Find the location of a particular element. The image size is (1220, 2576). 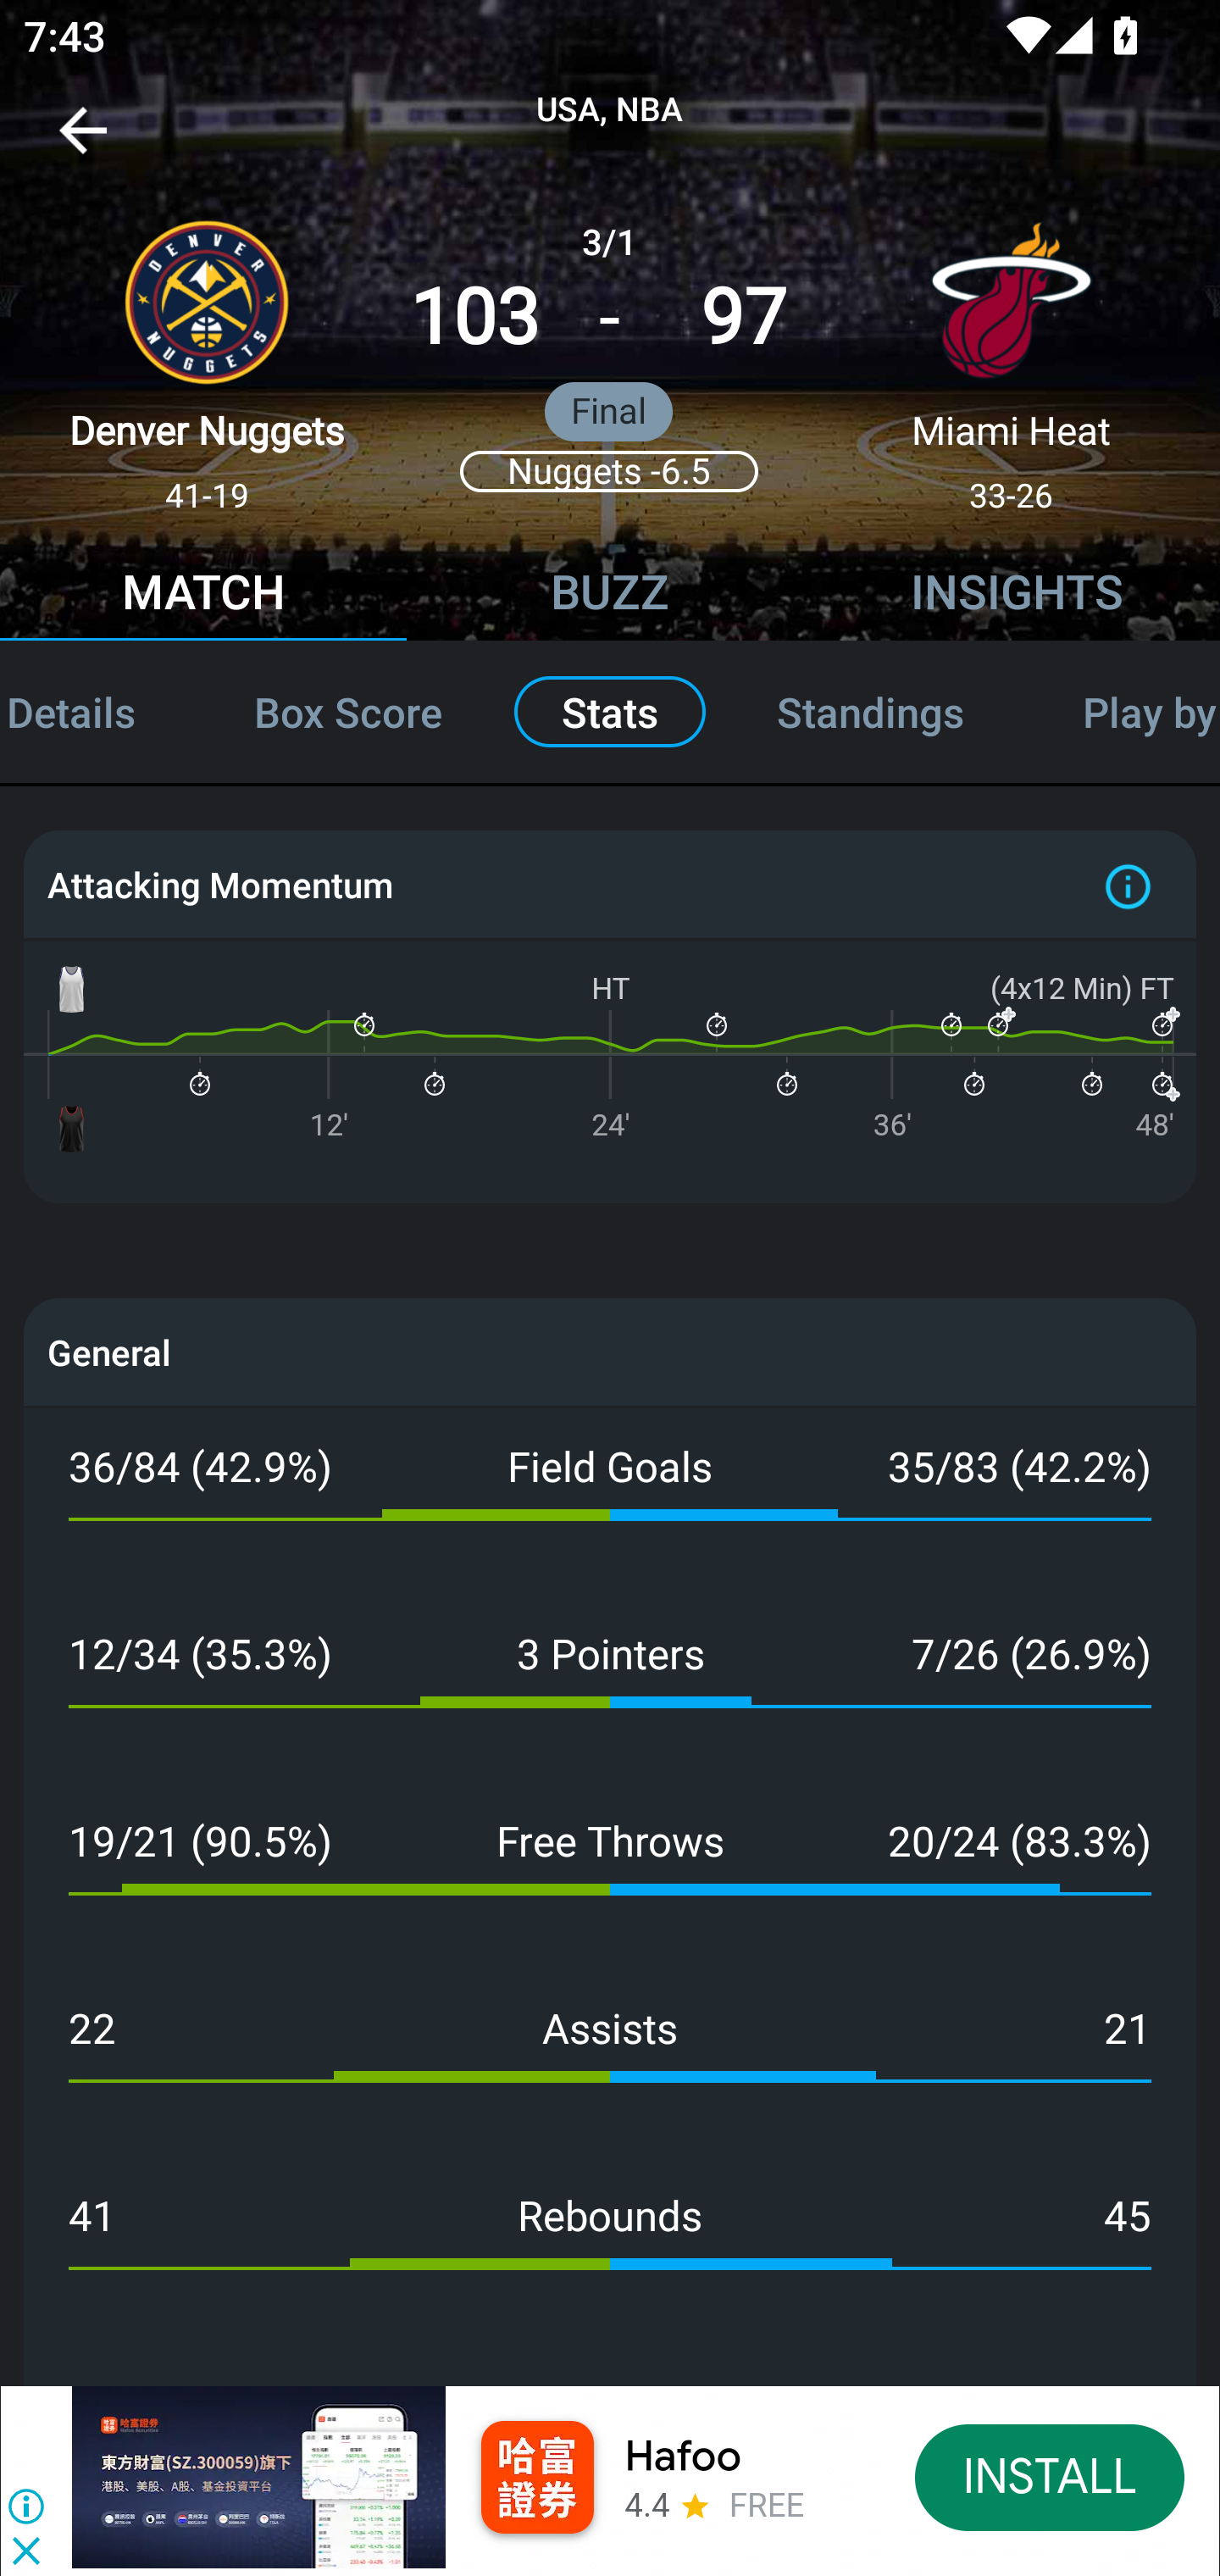

22 Assists 21 51.0 49.0 is located at coordinates (610, 2064).